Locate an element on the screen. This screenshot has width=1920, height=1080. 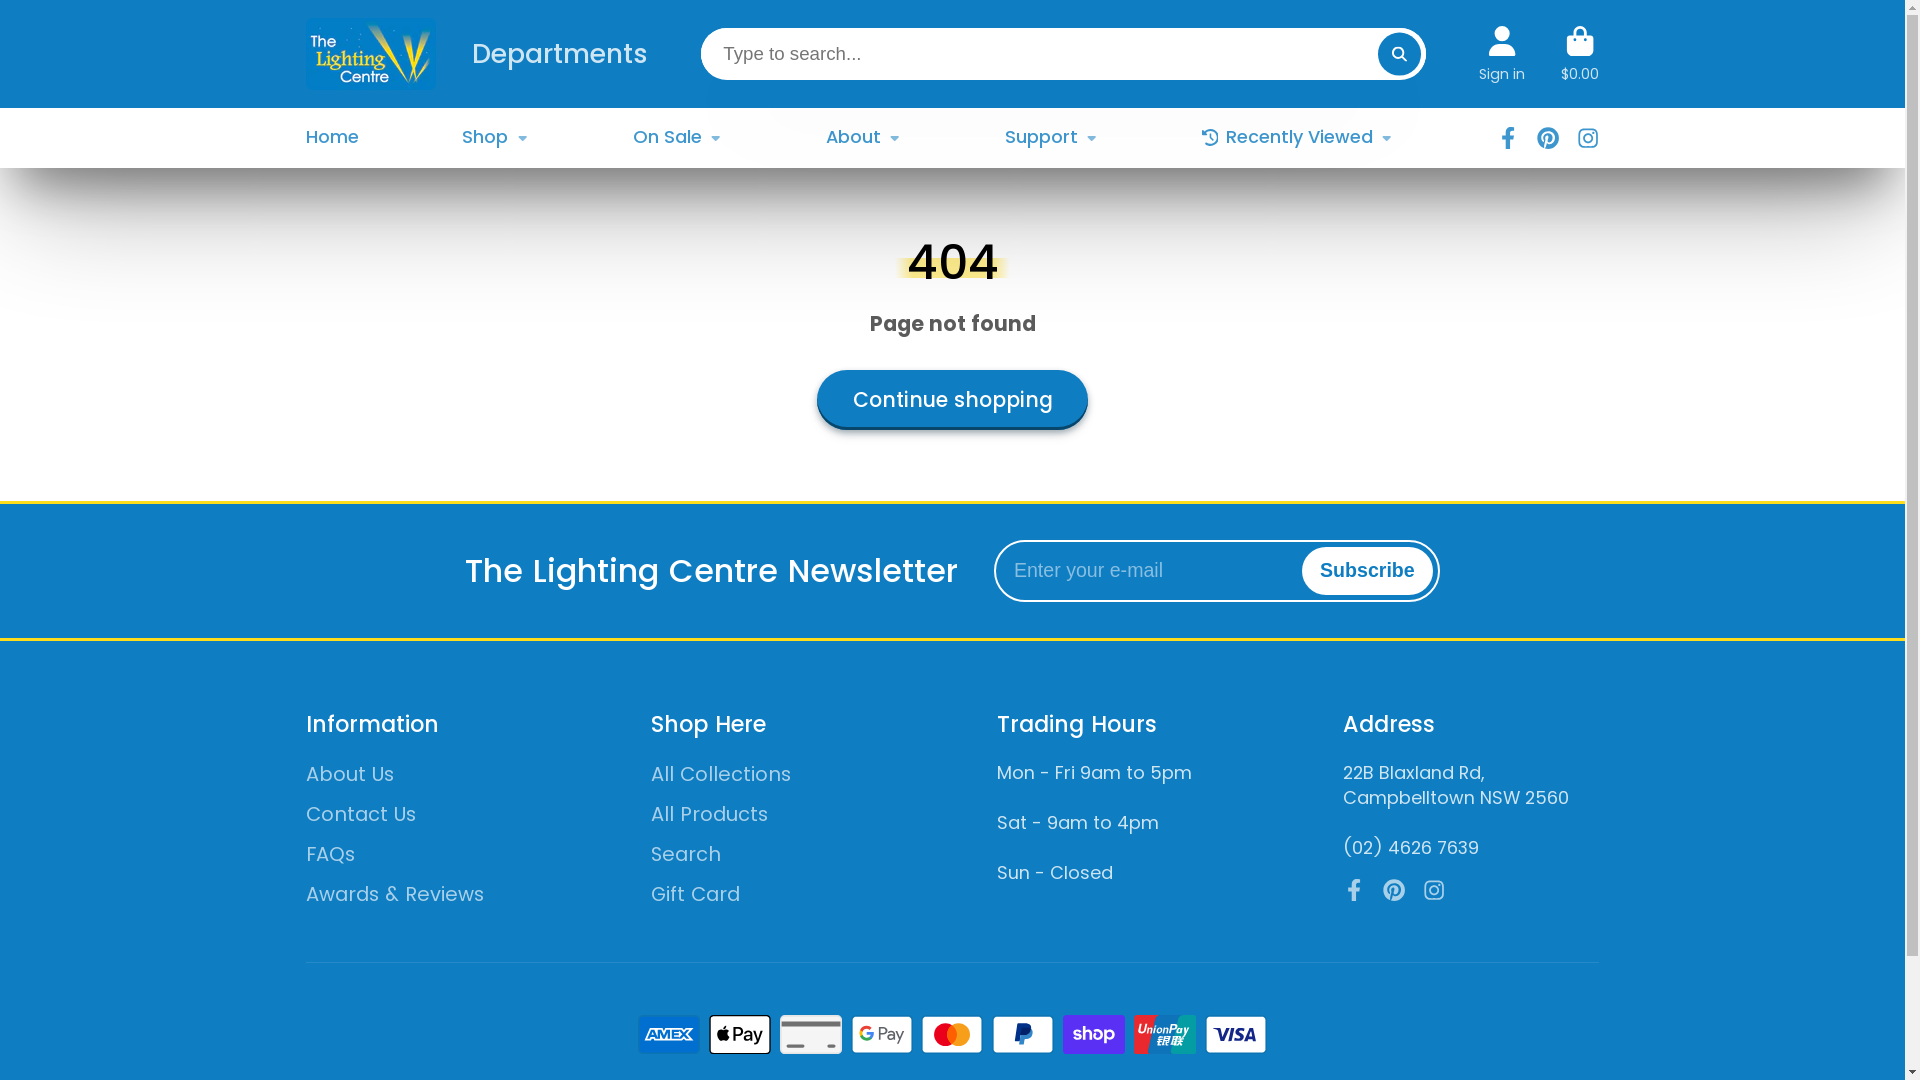
Contact Us is located at coordinates (434, 814).